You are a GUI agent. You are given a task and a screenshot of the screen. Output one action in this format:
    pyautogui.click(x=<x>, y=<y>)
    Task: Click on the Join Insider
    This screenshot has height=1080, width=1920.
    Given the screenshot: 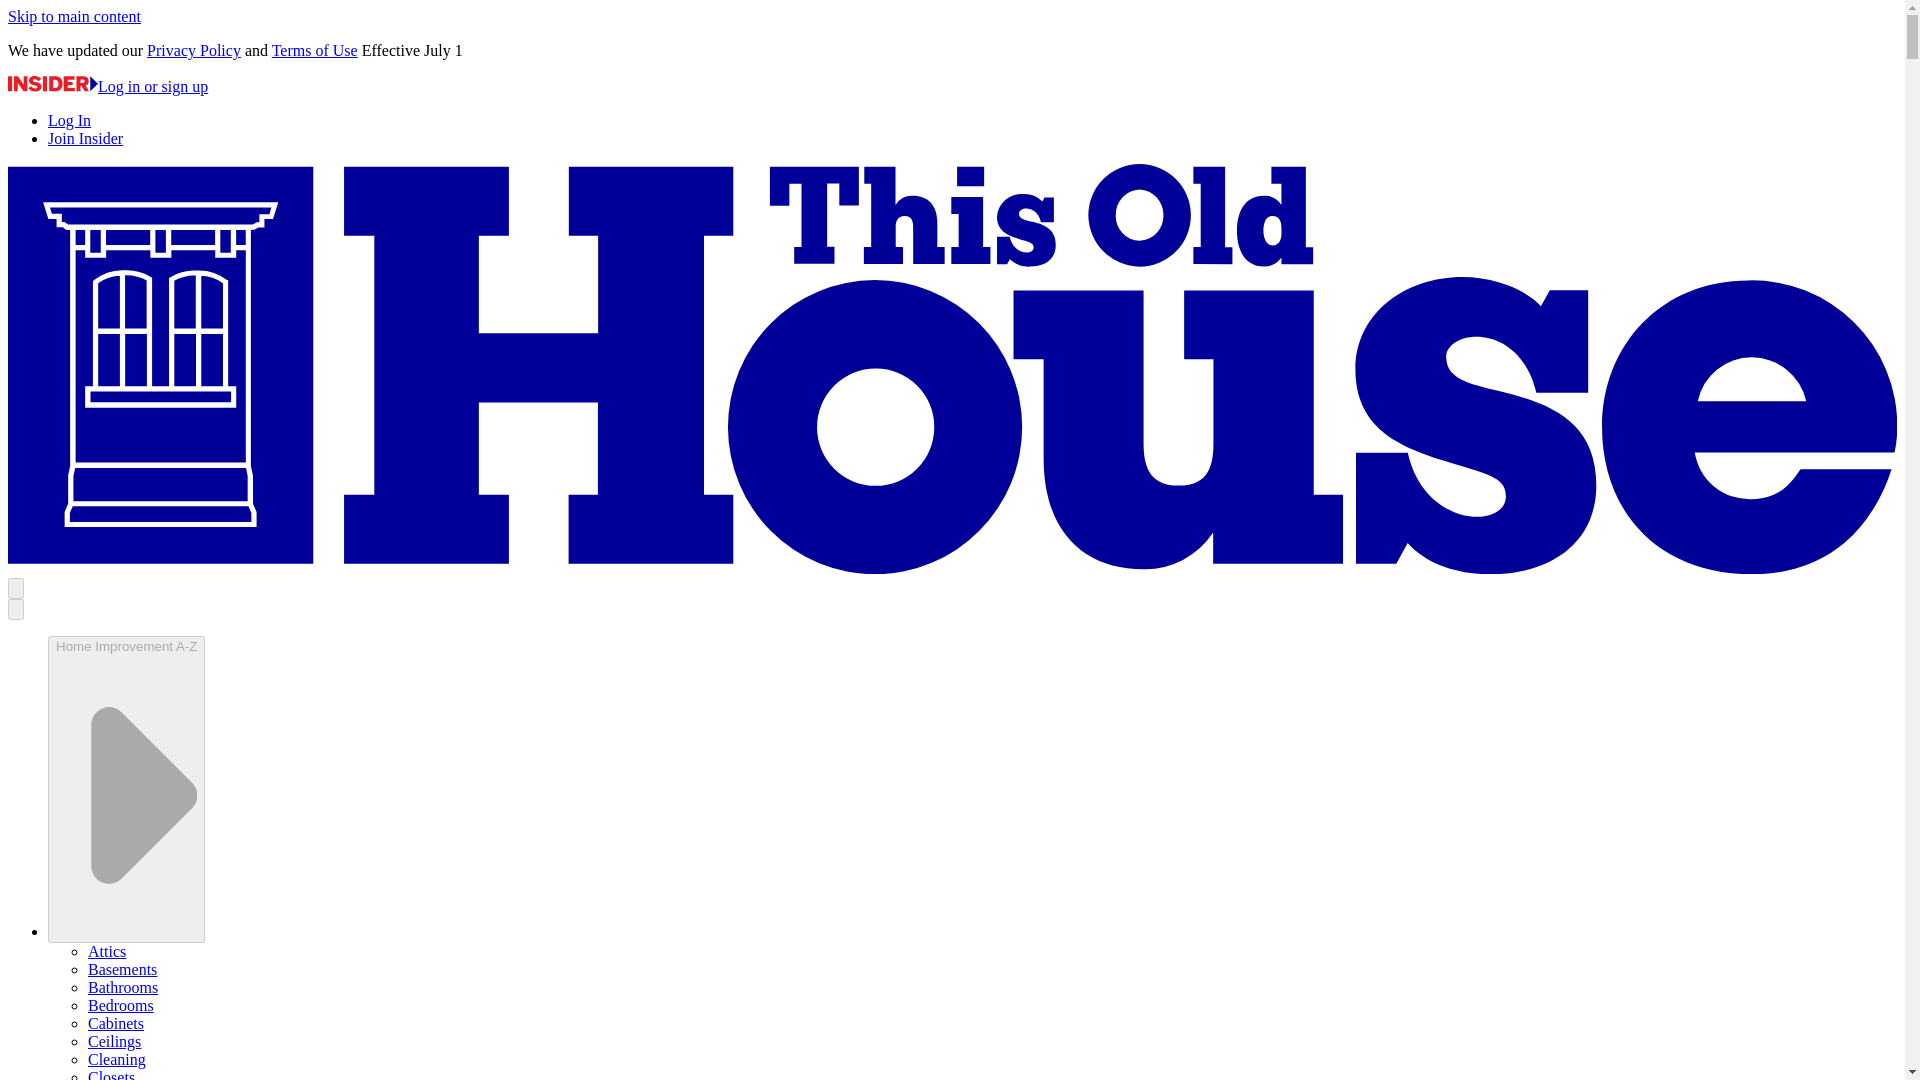 What is the action you would take?
    pyautogui.click(x=85, y=138)
    